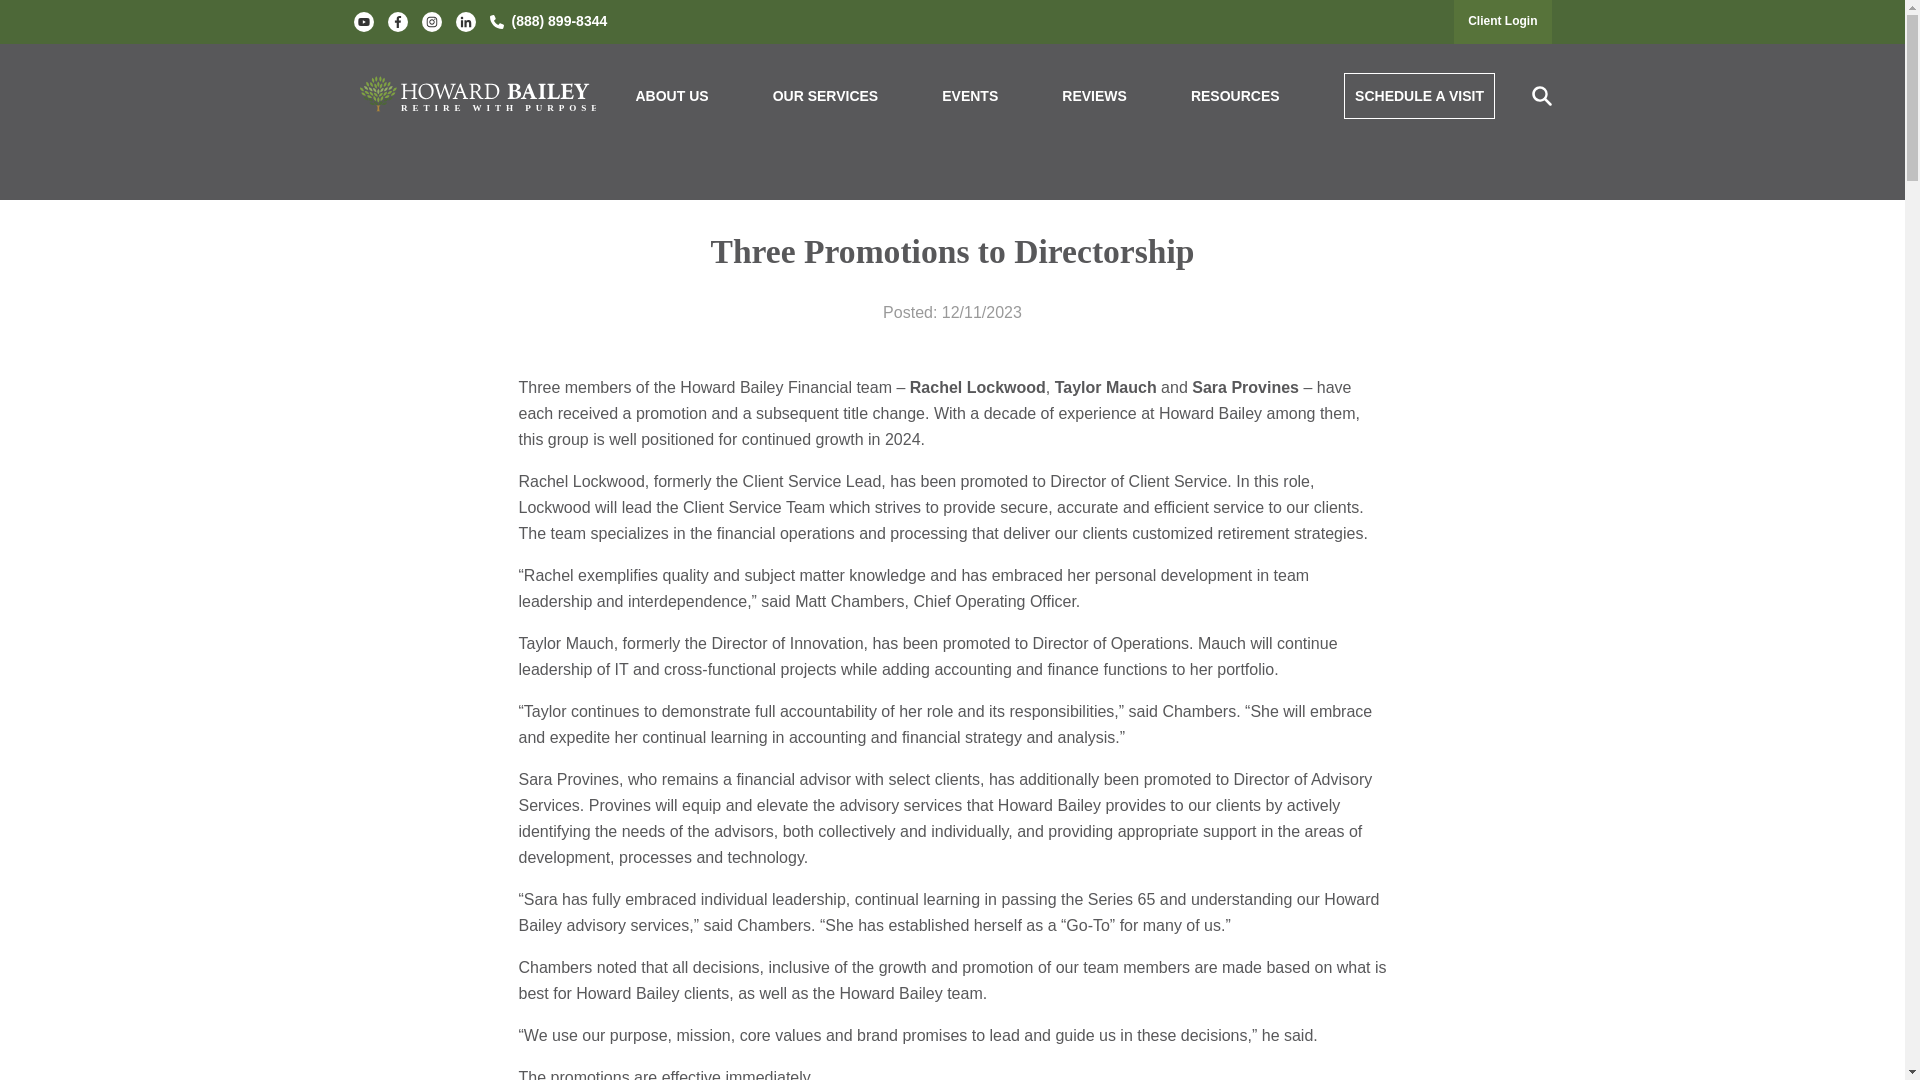 The image size is (1920, 1080). Describe the element at coordinates (672, 96) in the screenshot. I see `ABOUT US` at that location.